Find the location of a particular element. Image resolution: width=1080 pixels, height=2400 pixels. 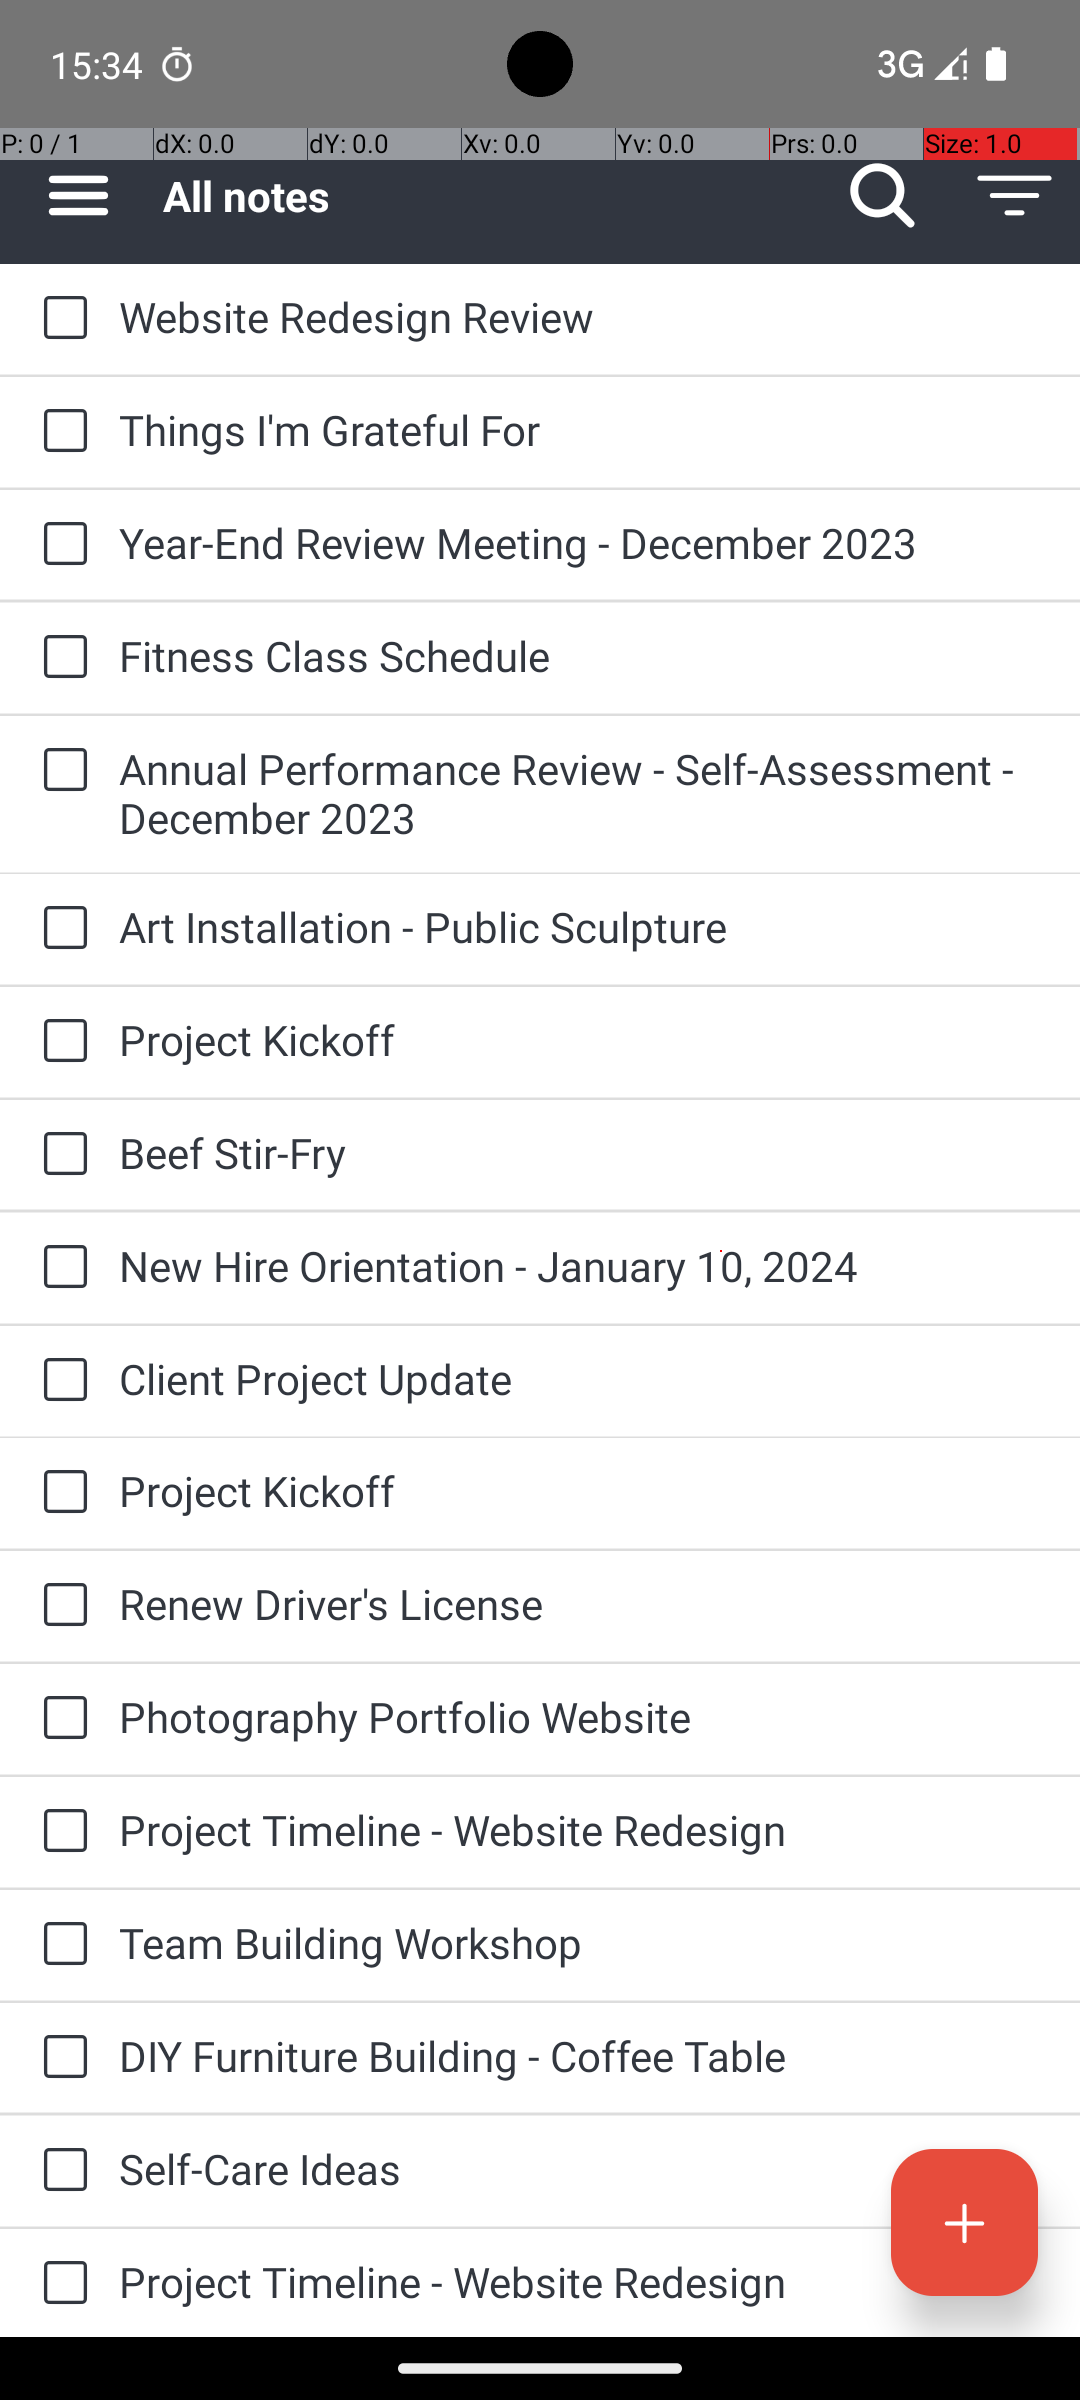

to-do: DIY Furniture Building - Coffee Table is located at coordinates (60, 2058).